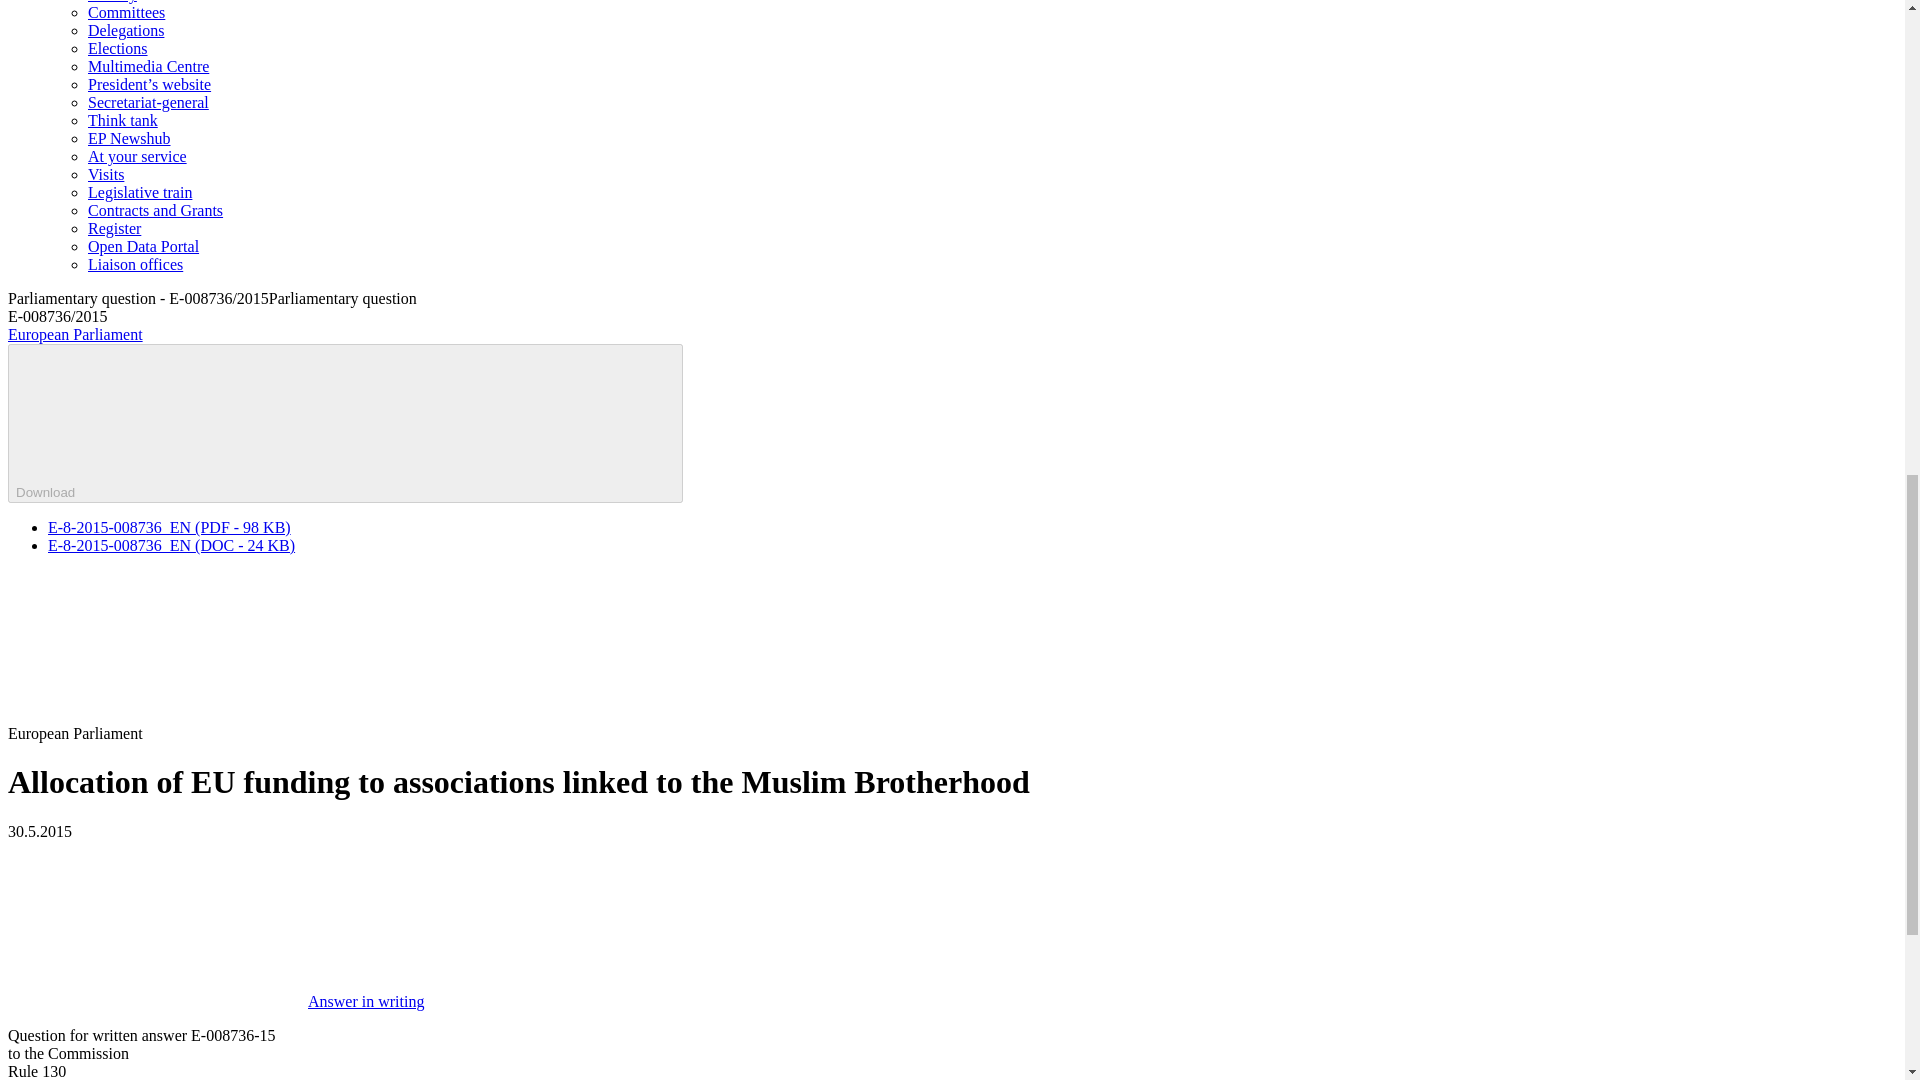  What do you see at coordinates (345, 424) in the screenshot?
I see `Download` at bounding box center [345, 424].